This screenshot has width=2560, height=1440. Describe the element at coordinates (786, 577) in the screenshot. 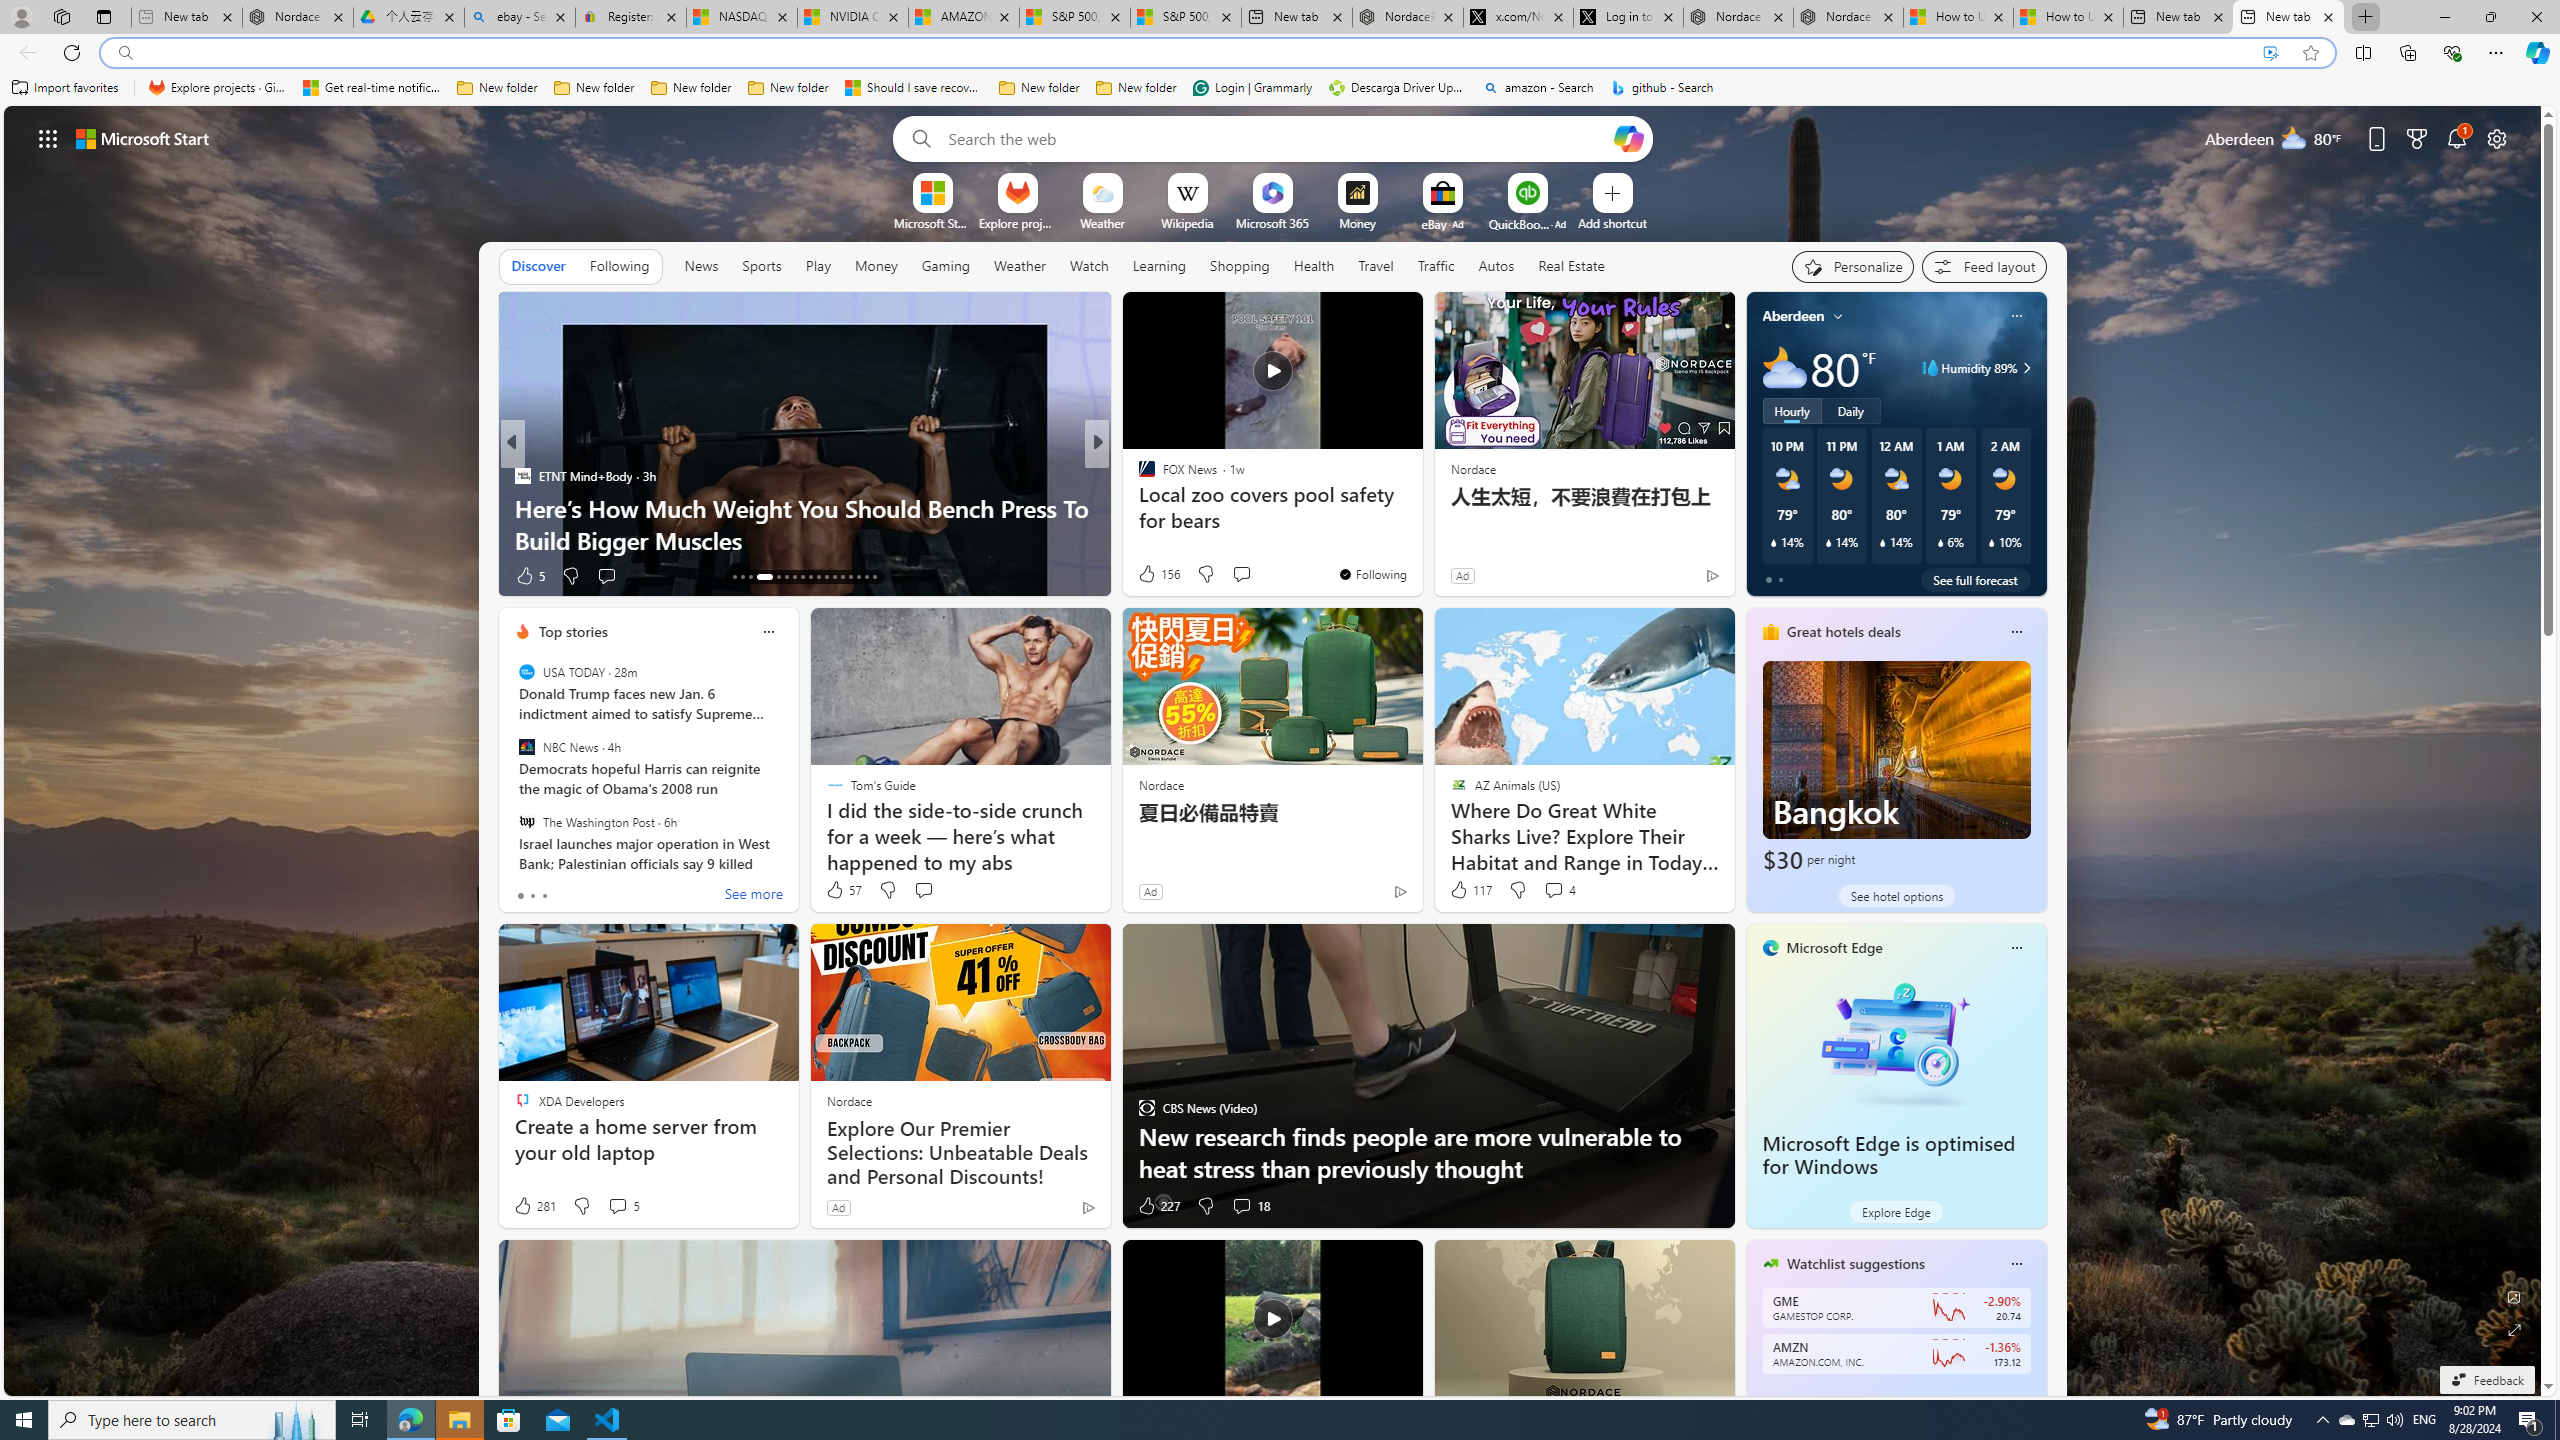

I see `AutomationID: tab-18` at that location.